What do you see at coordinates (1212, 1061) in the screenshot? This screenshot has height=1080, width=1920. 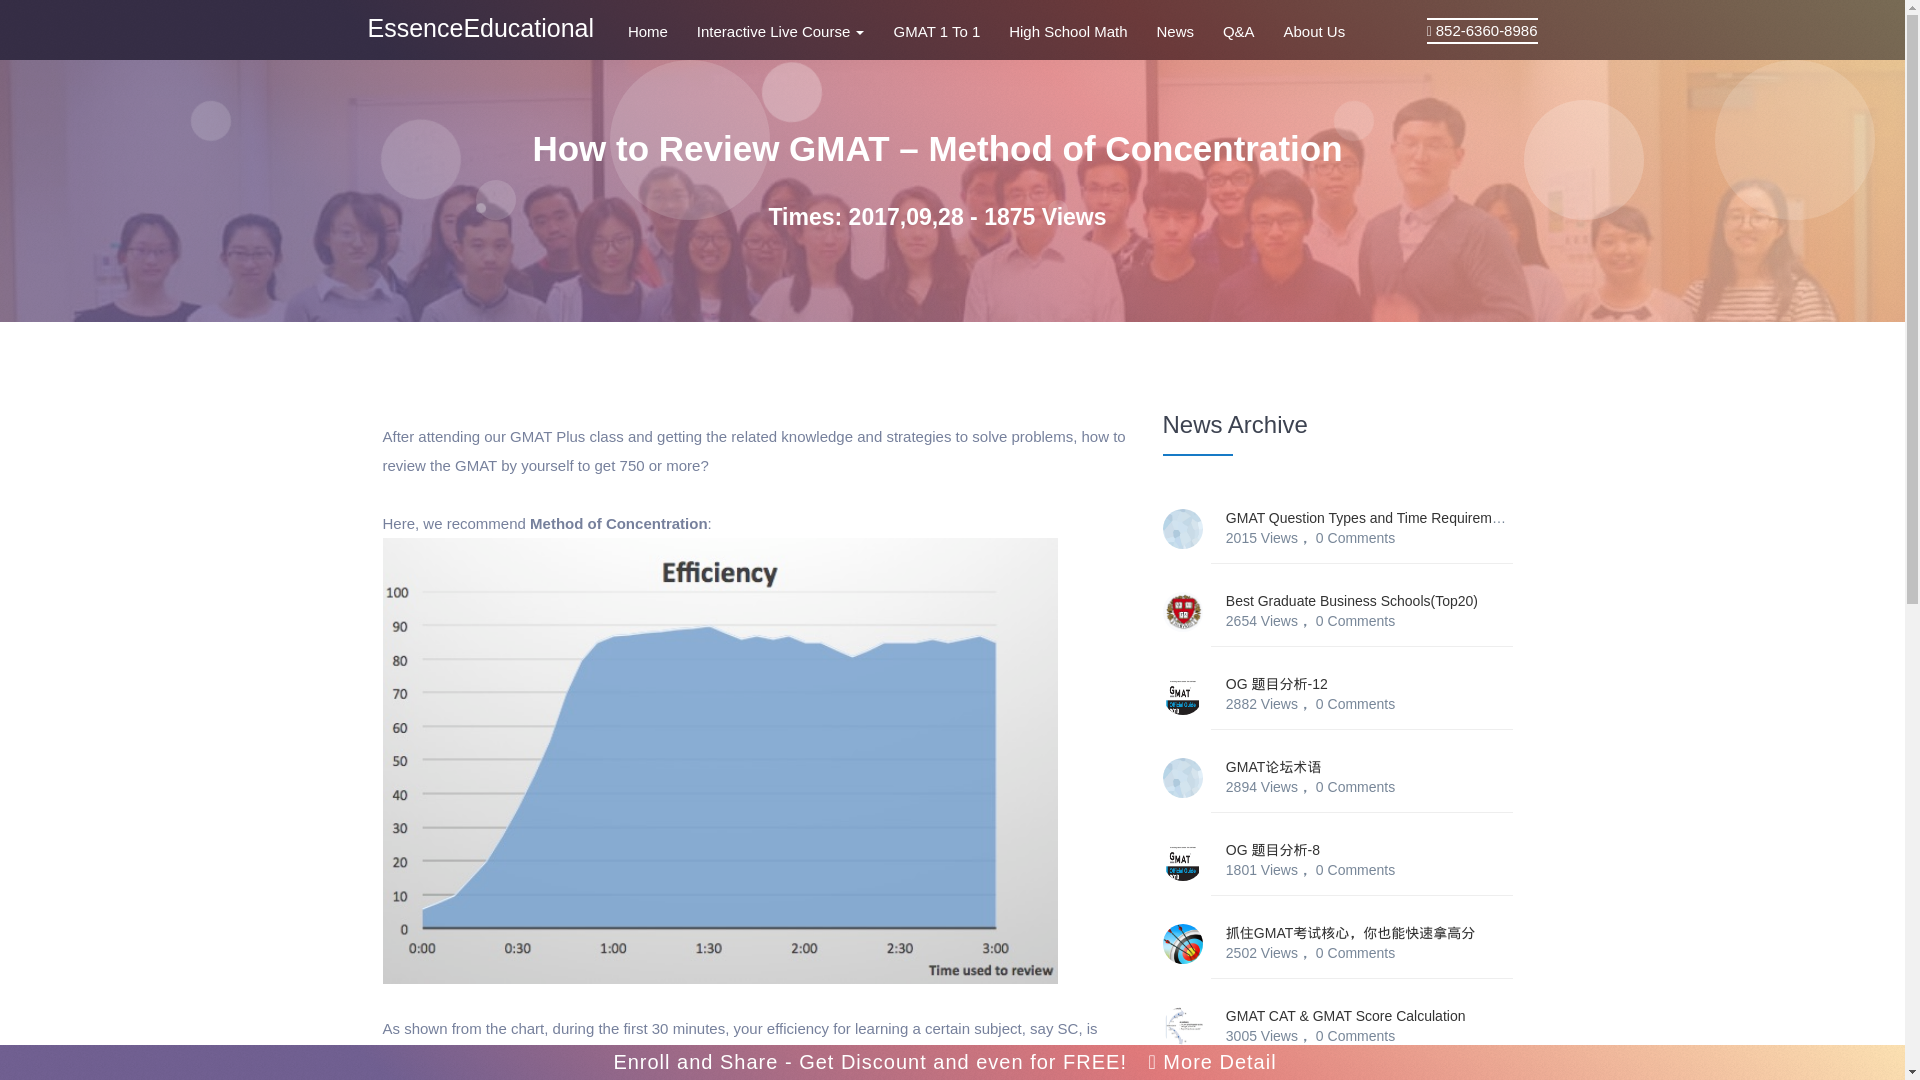 I see `More Detail` at bounding box center [1212, 1061].